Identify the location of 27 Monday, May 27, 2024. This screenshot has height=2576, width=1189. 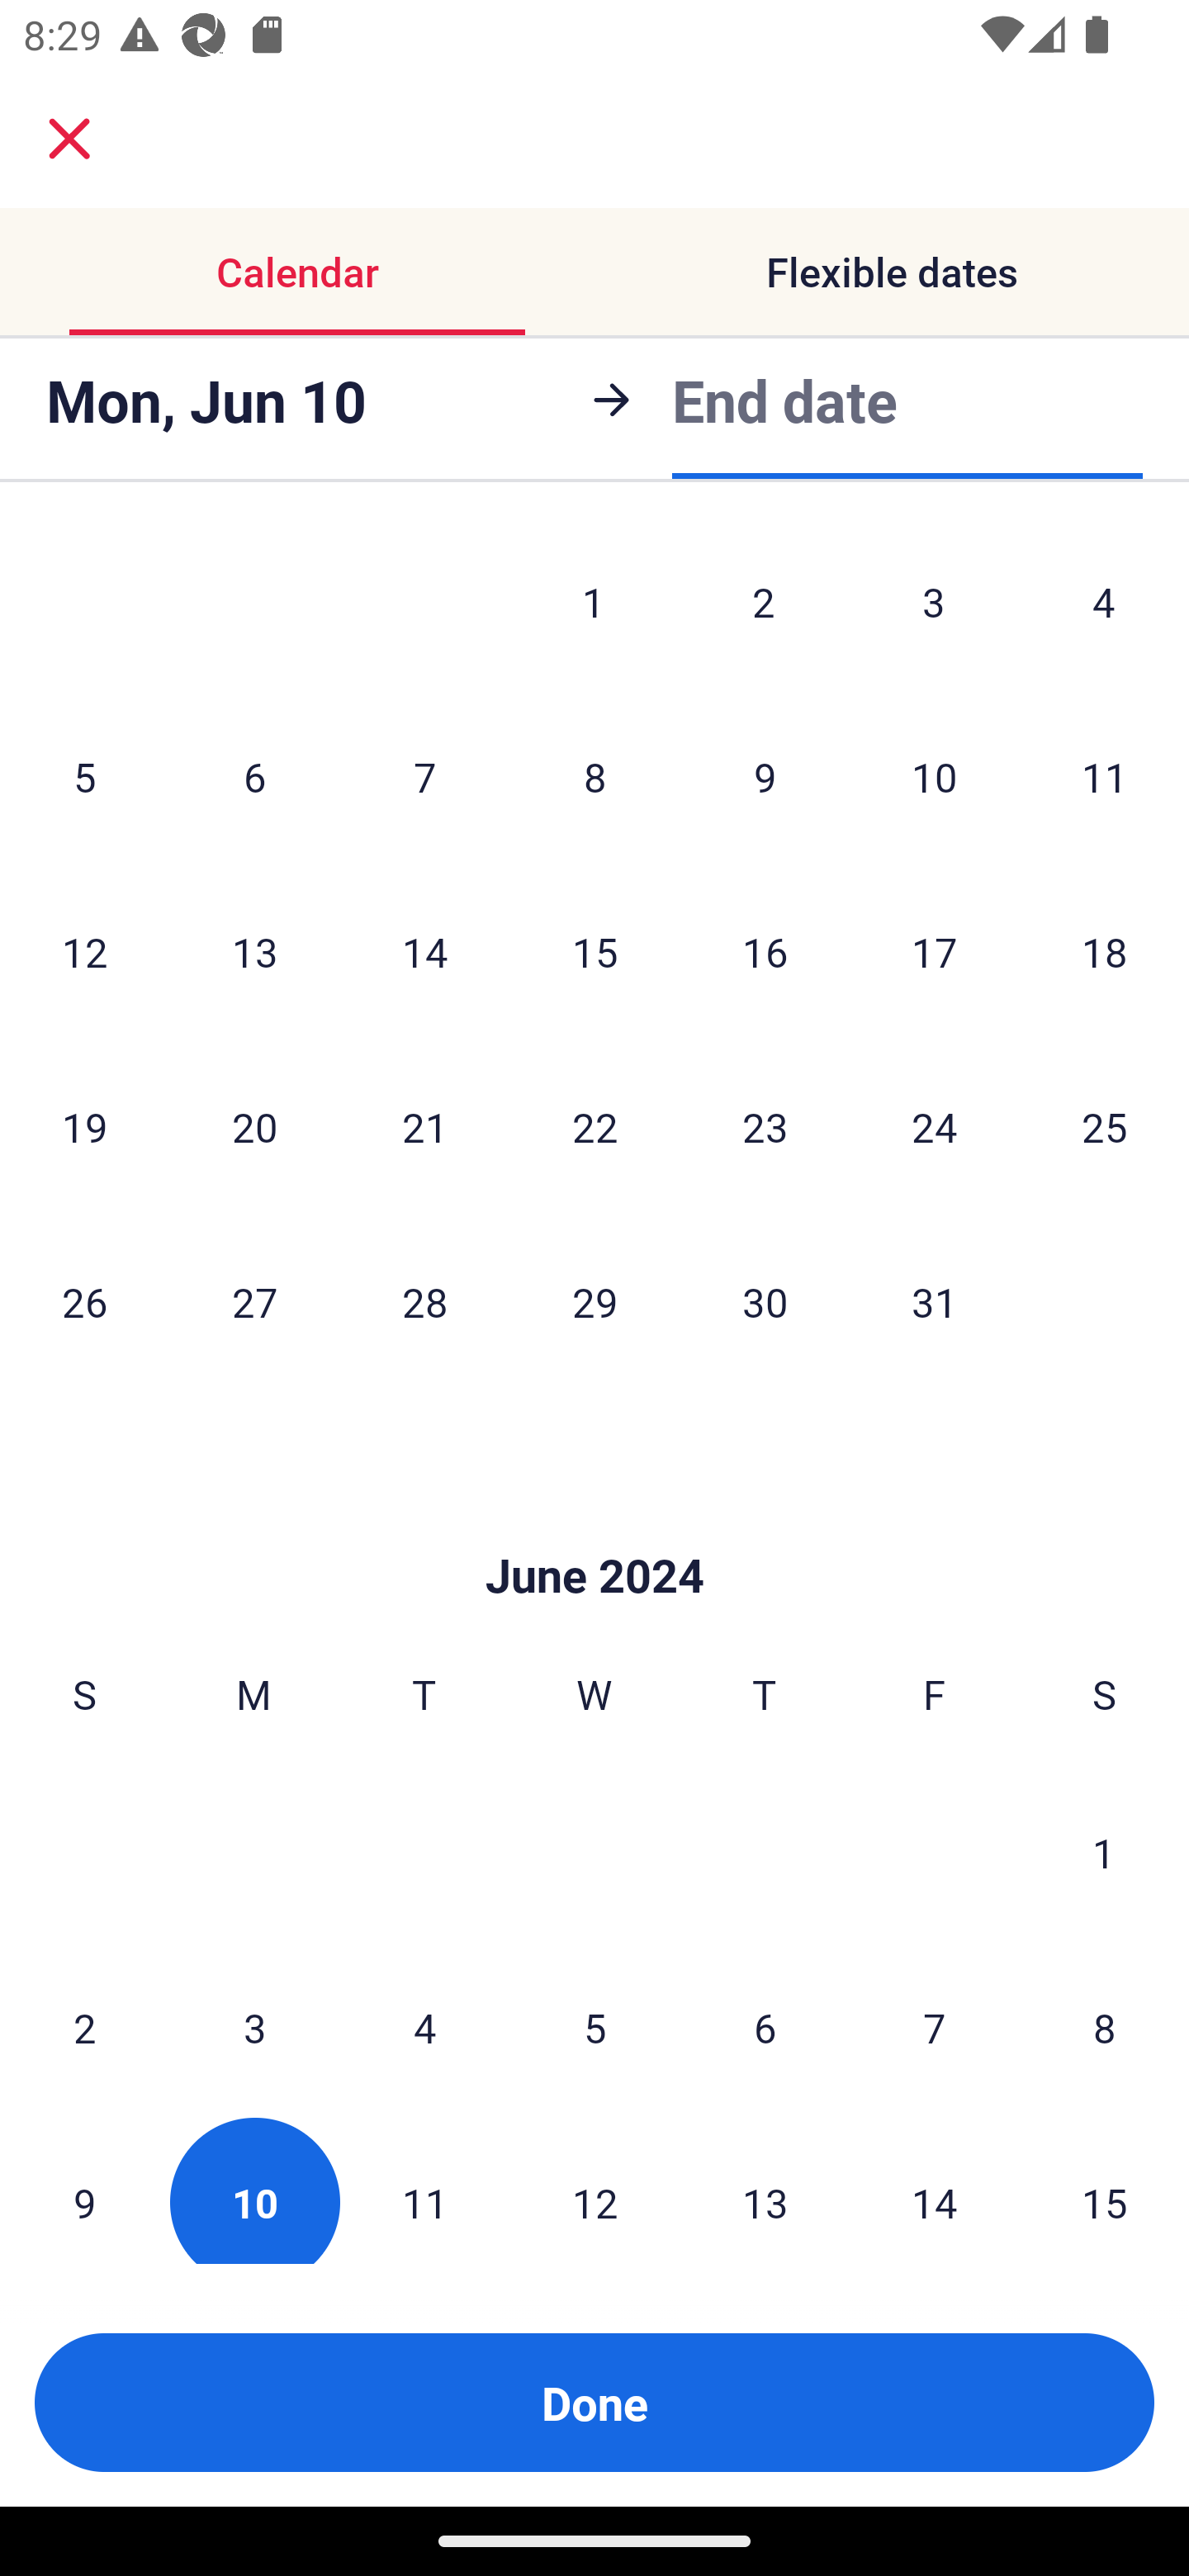
(254, 1300).